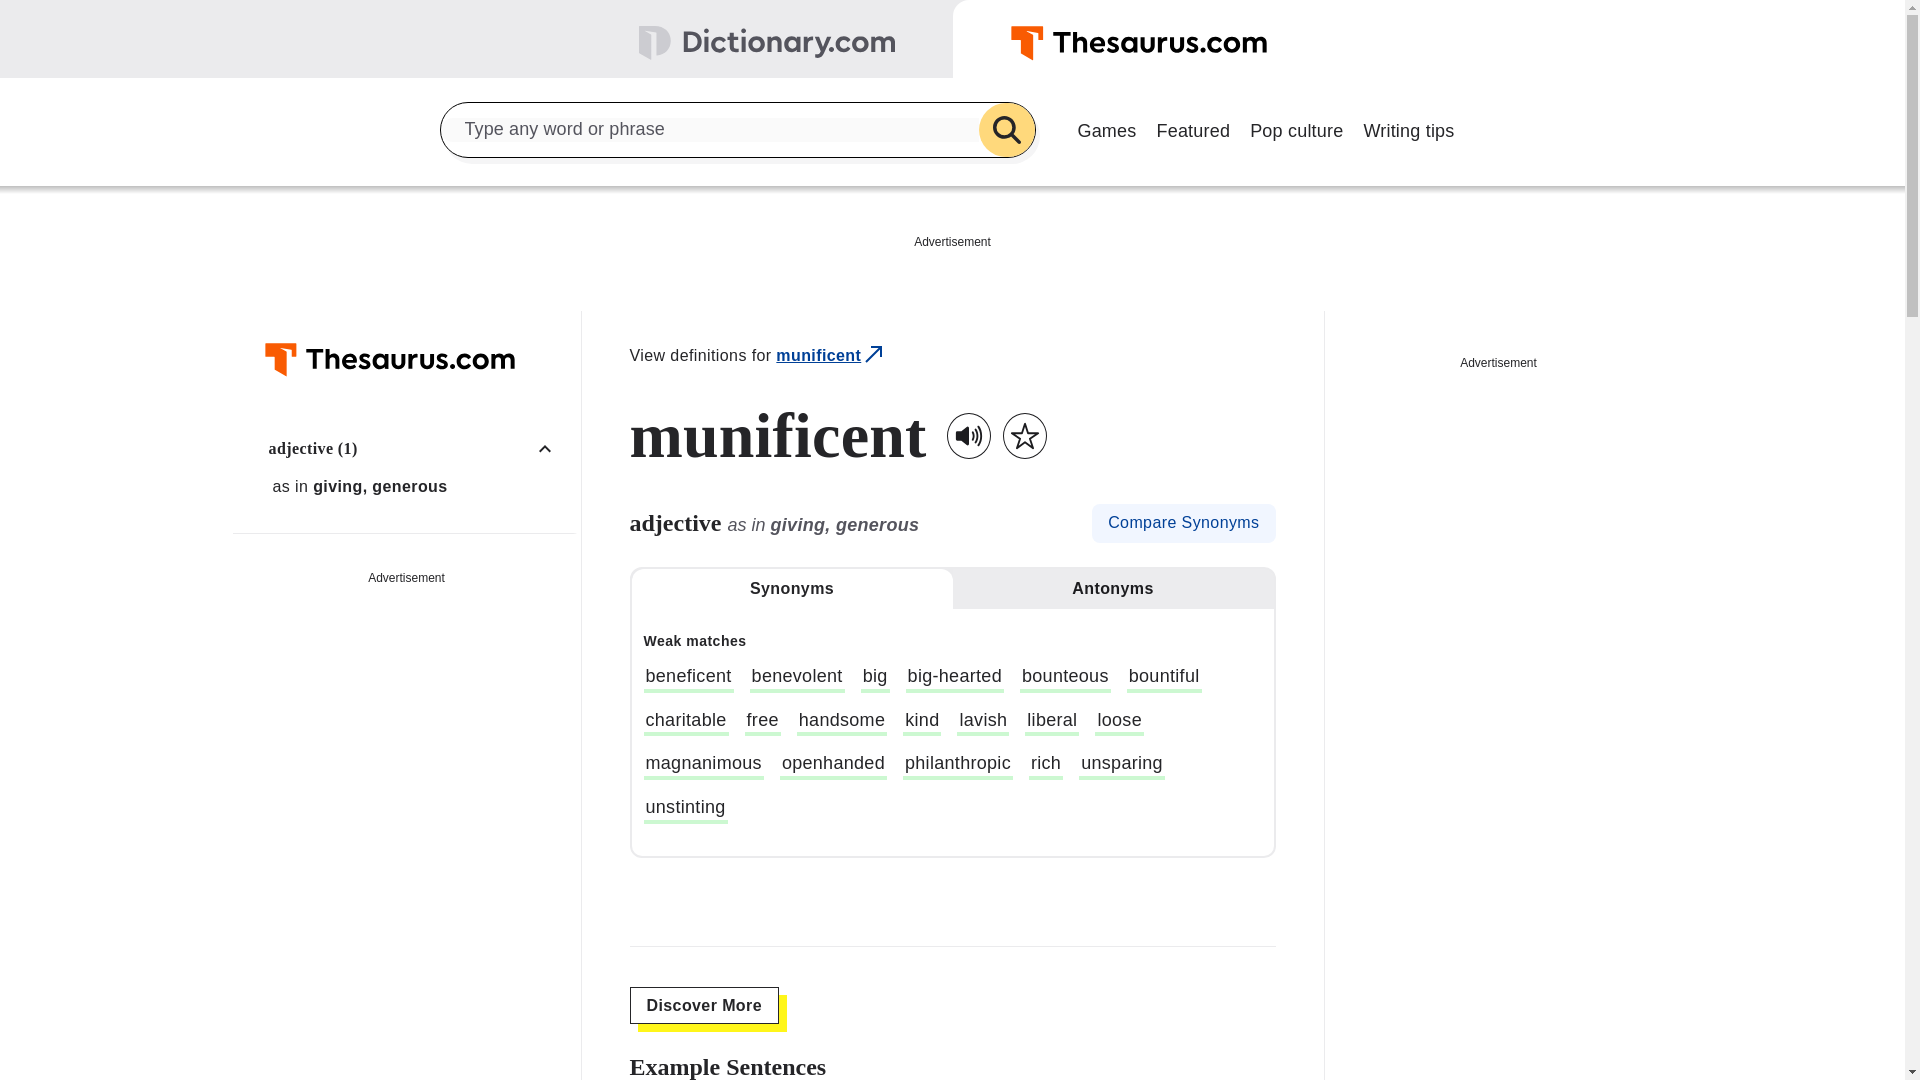  I want to click on as in giving, generous, so click(417, 486).